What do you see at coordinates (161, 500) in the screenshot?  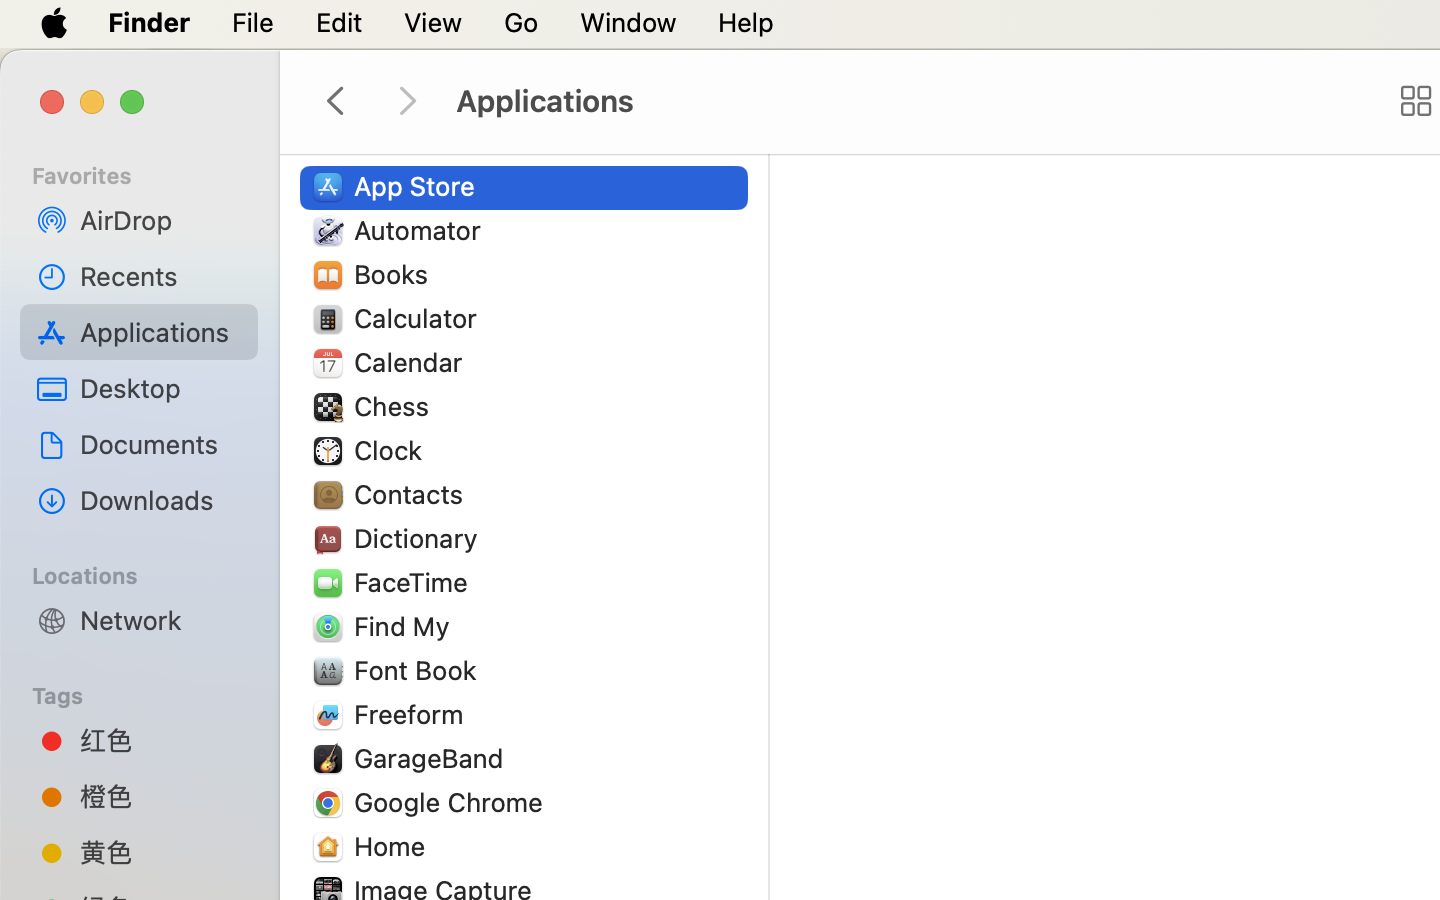 I see `Downloads` at bounding box center [161, 500].